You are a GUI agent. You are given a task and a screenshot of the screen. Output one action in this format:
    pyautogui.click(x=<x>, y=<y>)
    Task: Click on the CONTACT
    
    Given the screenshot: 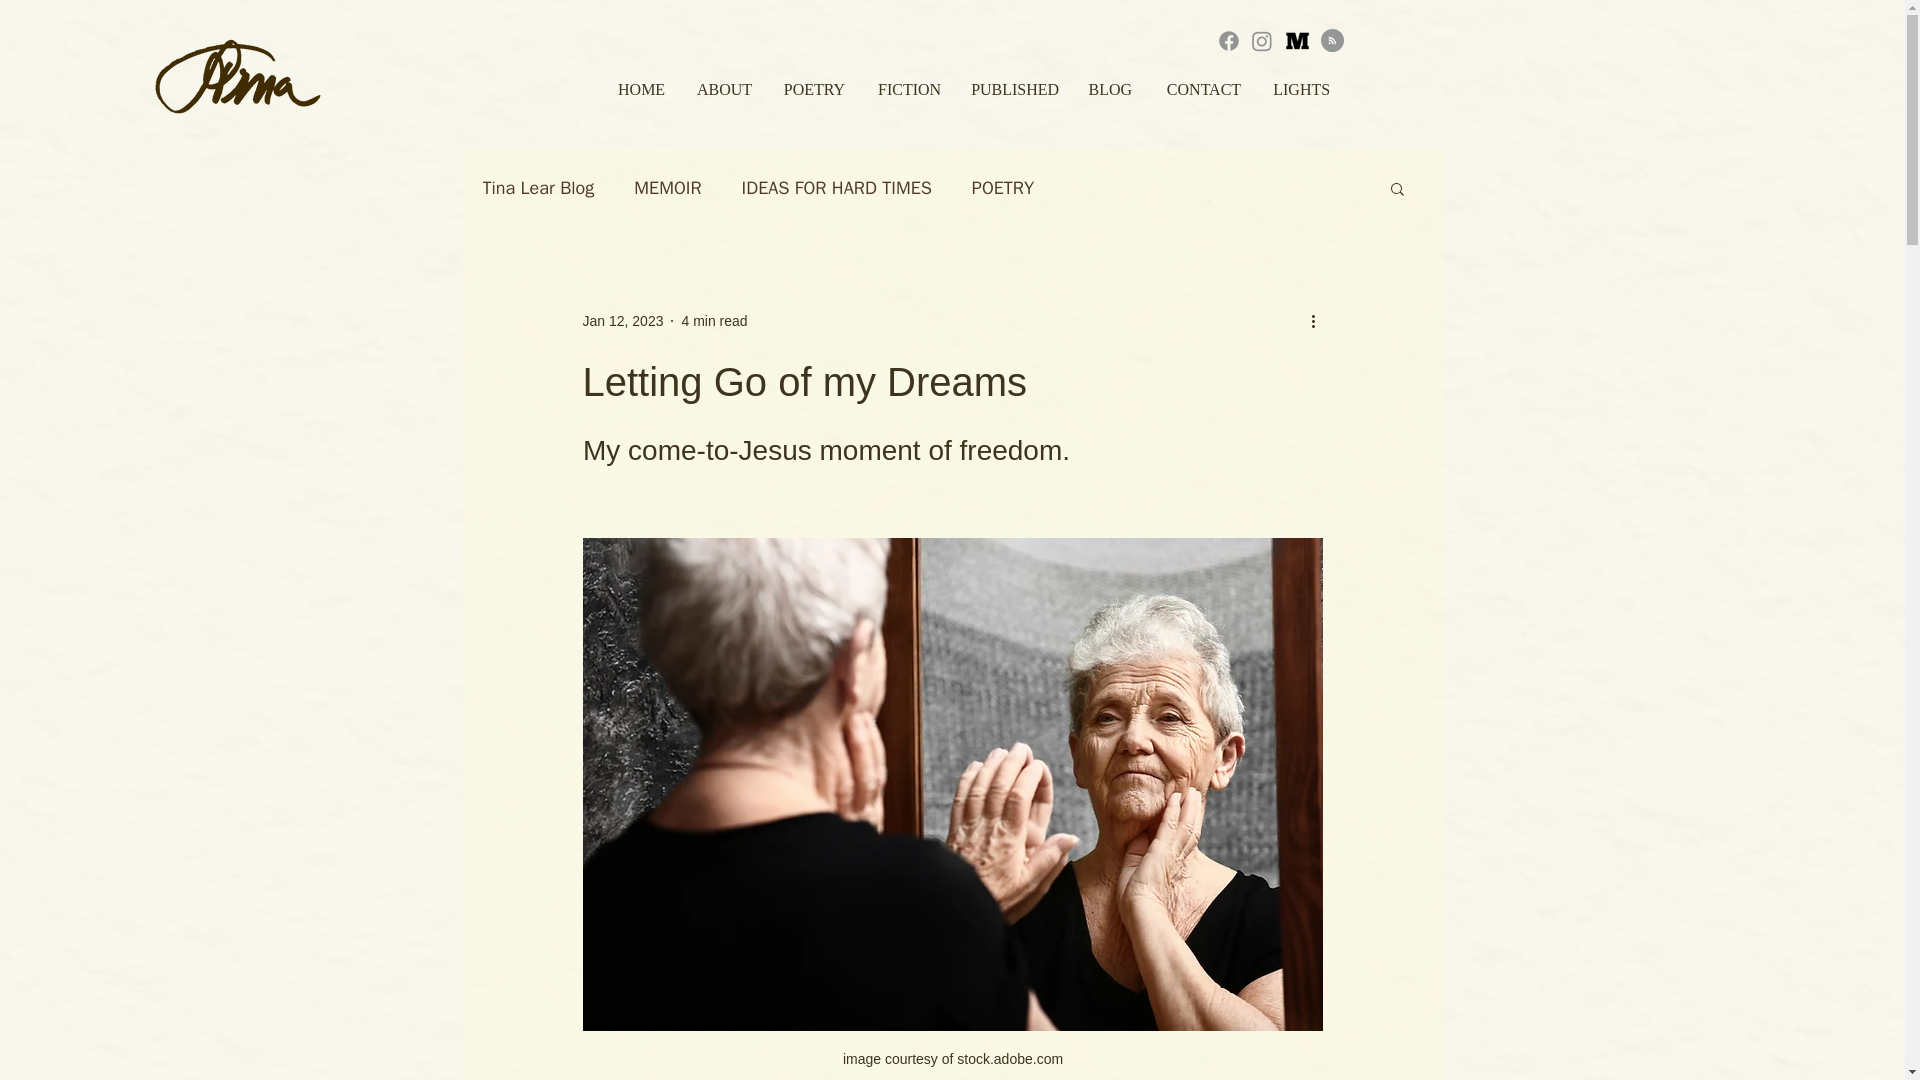 What is the action you would take?
    pyautogui.click(x=1200, y=88)
    